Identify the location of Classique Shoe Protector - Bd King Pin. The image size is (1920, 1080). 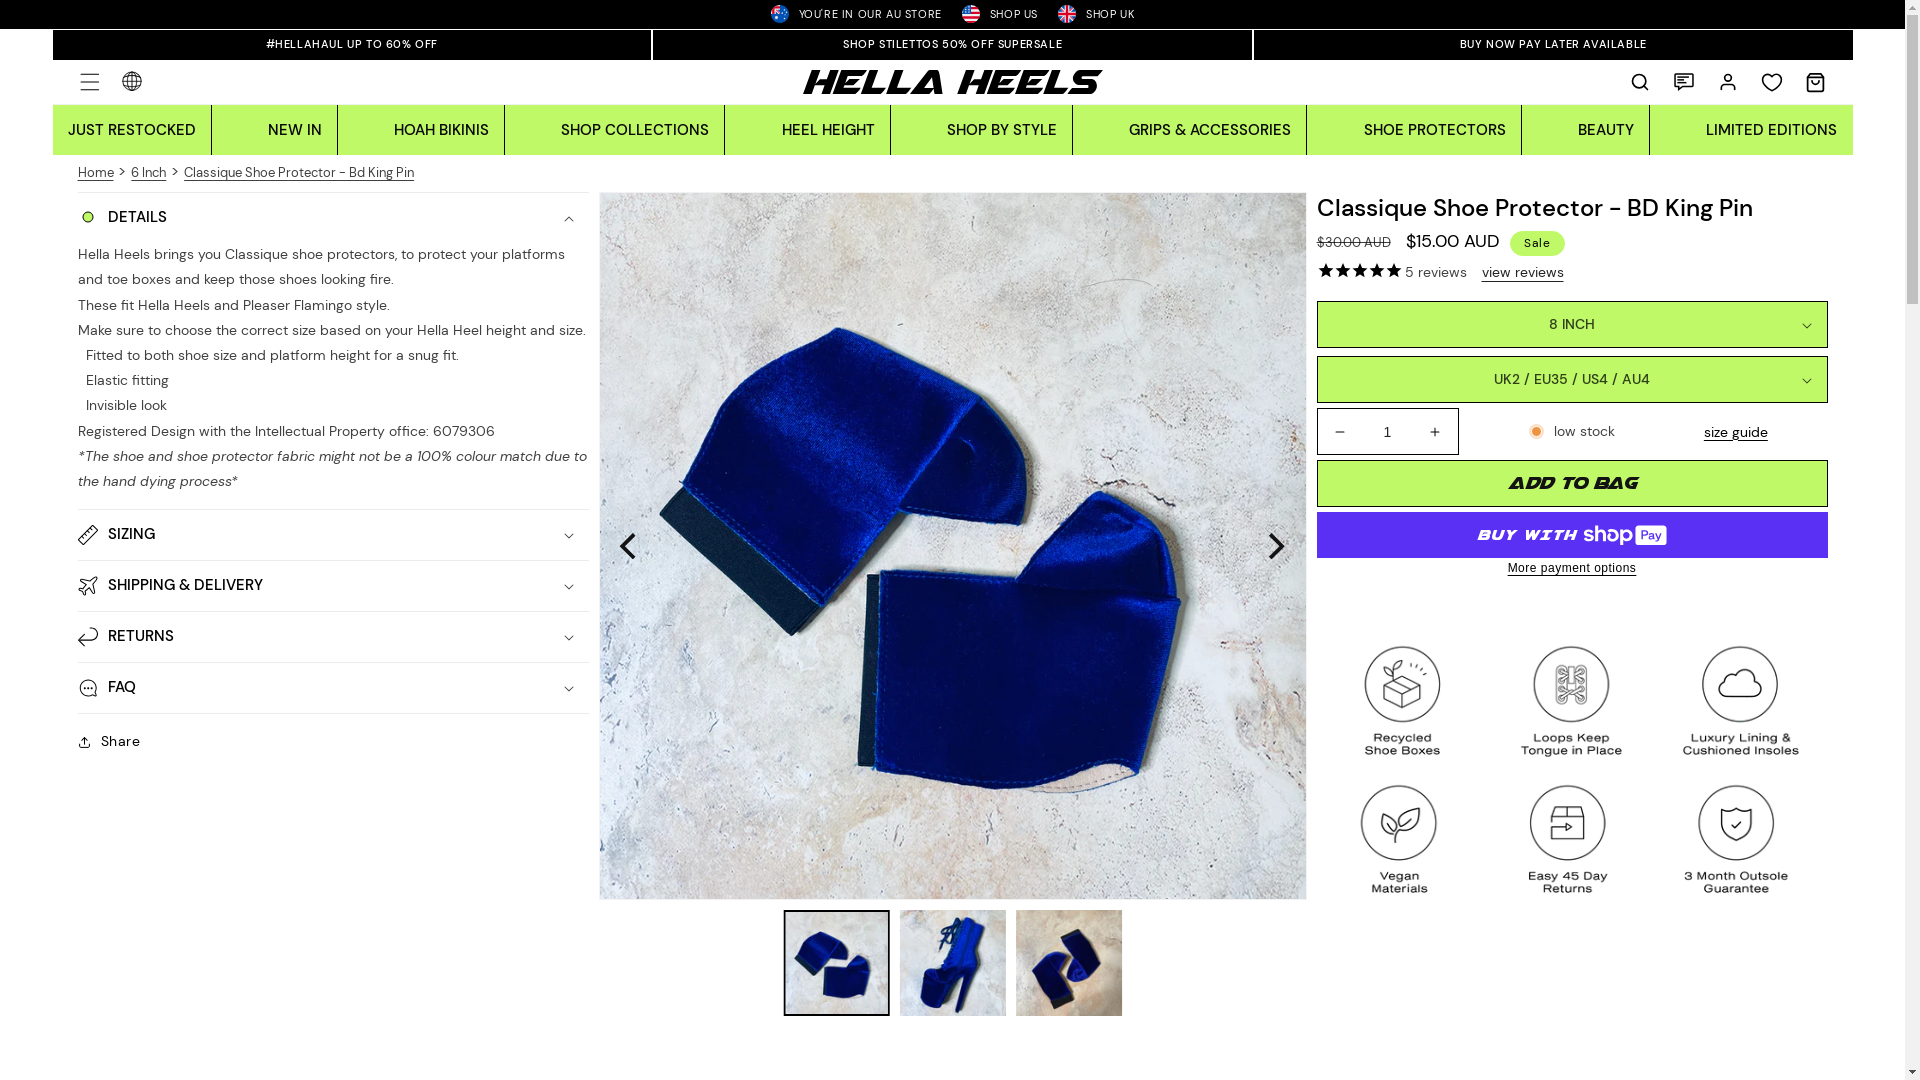
(299, 172).